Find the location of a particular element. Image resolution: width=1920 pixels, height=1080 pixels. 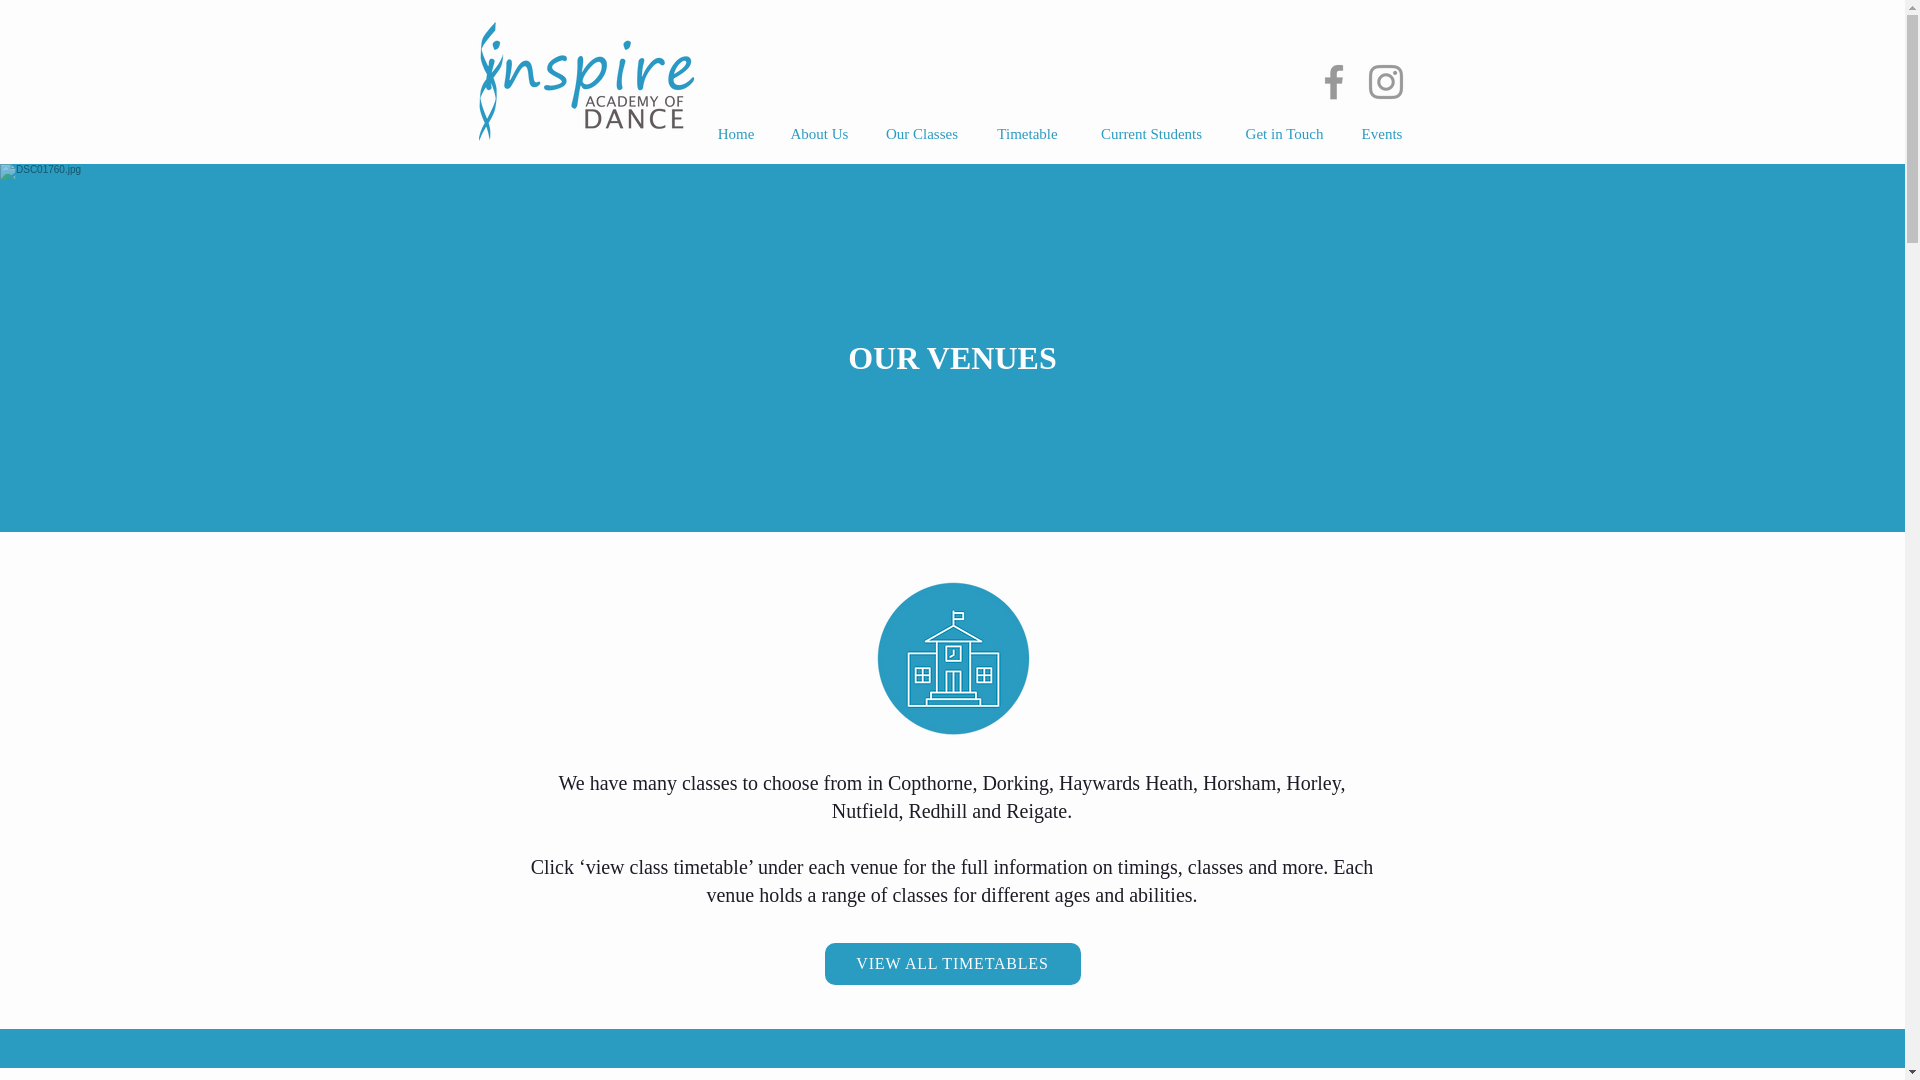

Events is located at coordinates (1382, 134).